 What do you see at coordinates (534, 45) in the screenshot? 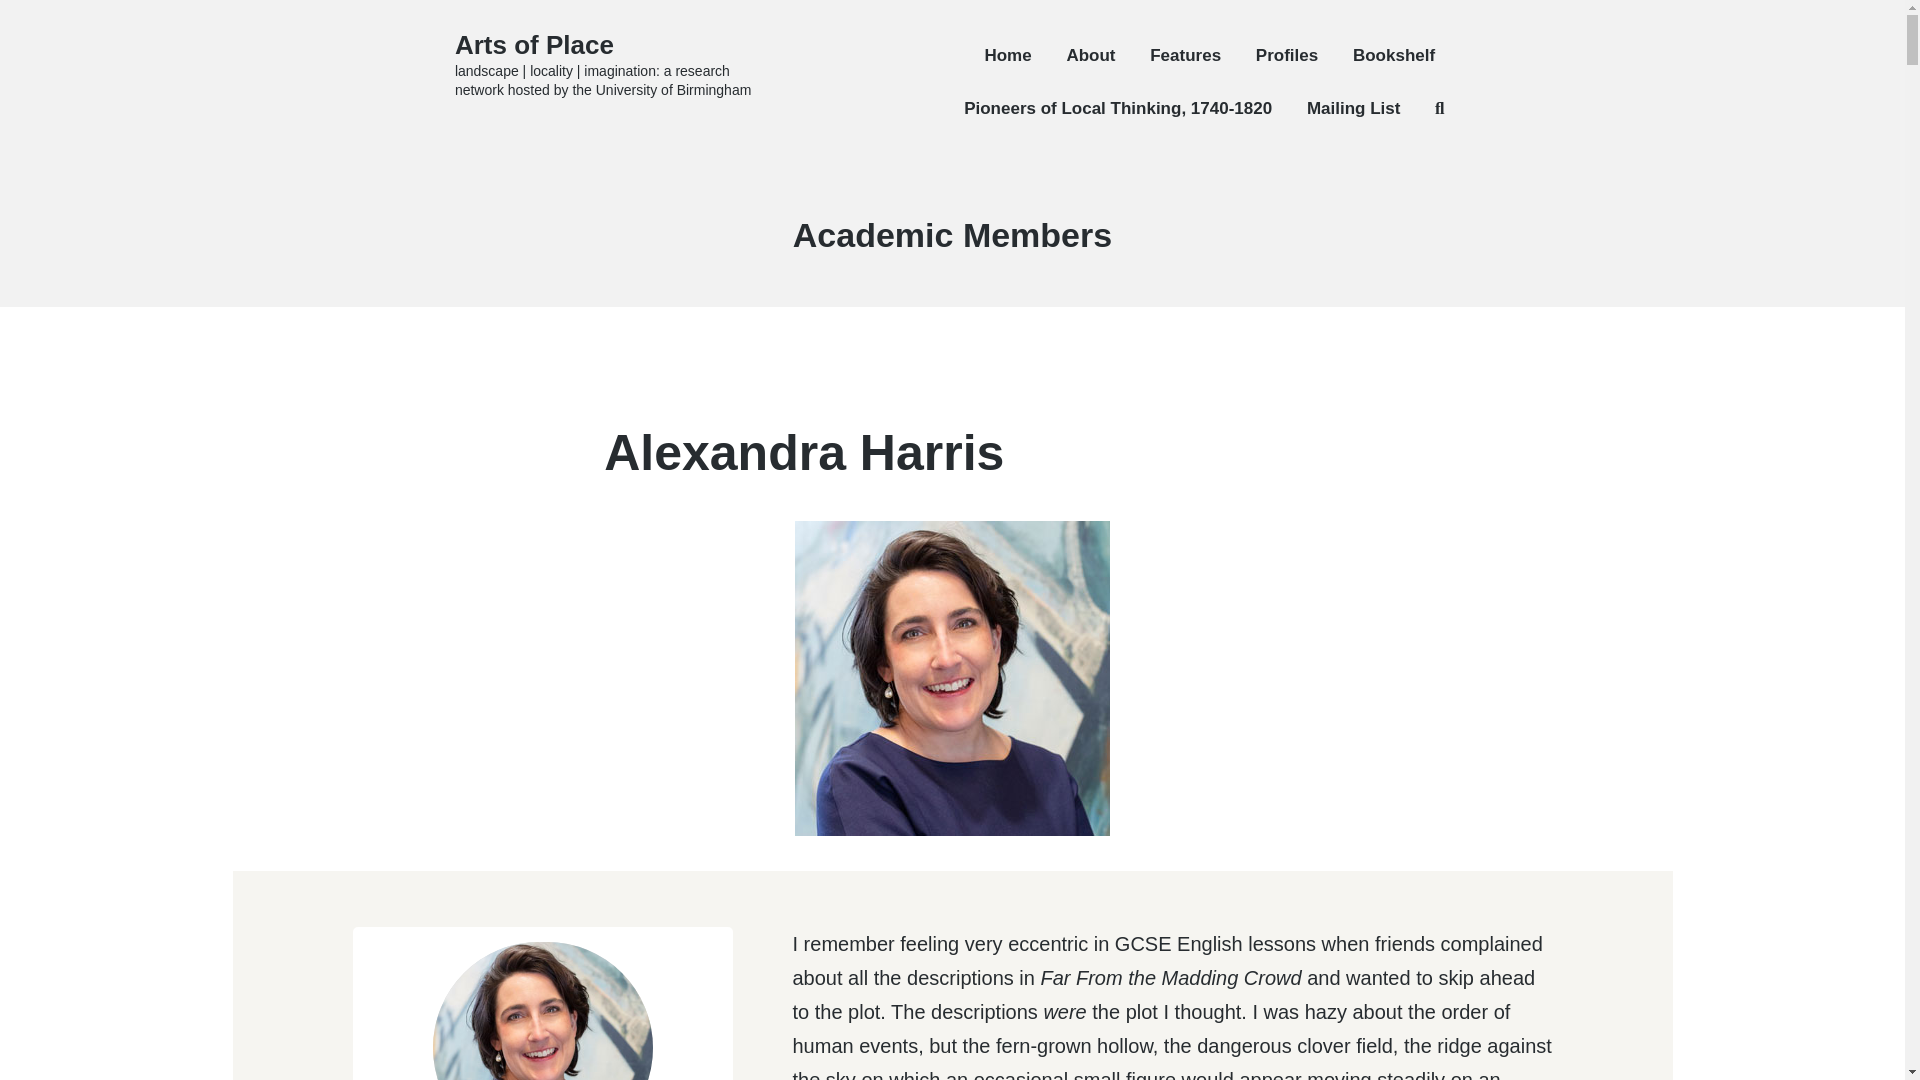
I see `Arts of Place` at bounding box center [534, 45].